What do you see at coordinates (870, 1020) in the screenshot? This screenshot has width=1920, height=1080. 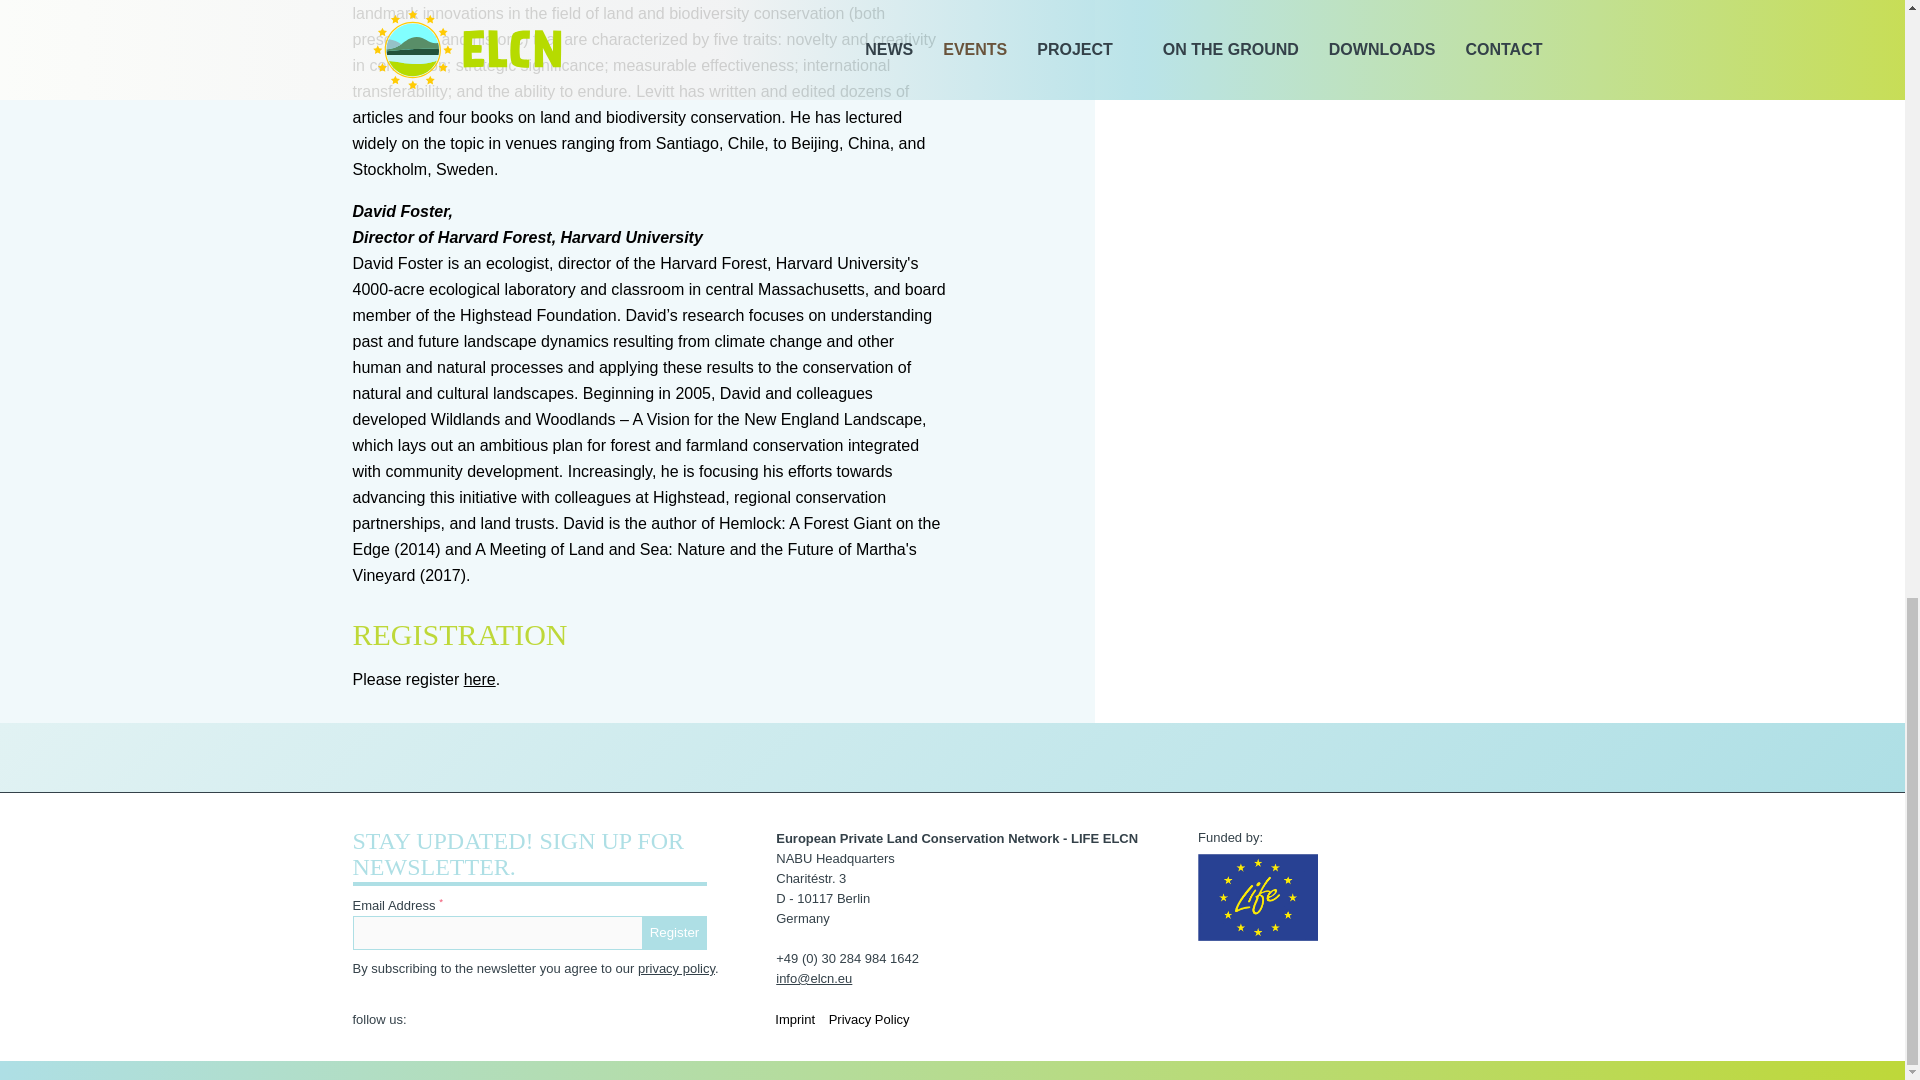 I see `Privacy Policy` at bounding box center [870, 1020].